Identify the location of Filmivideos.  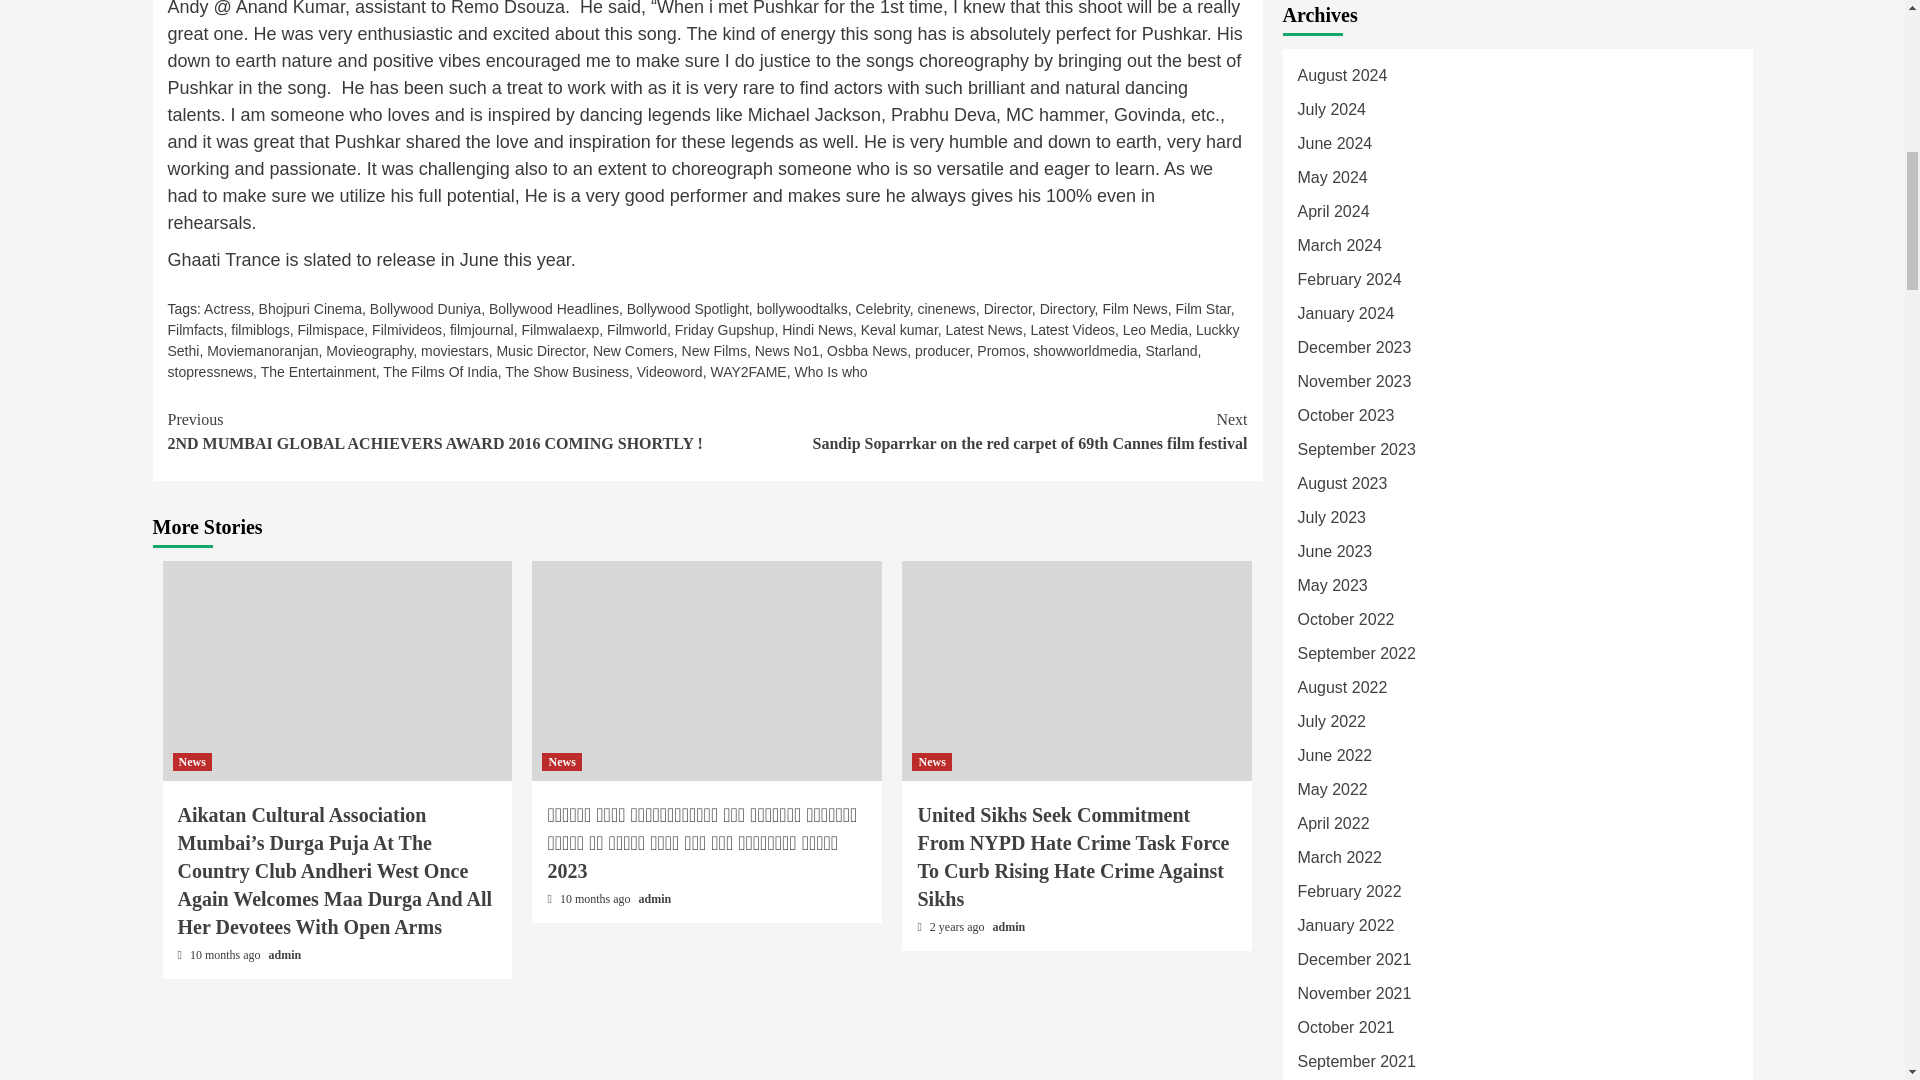
(406, 330).